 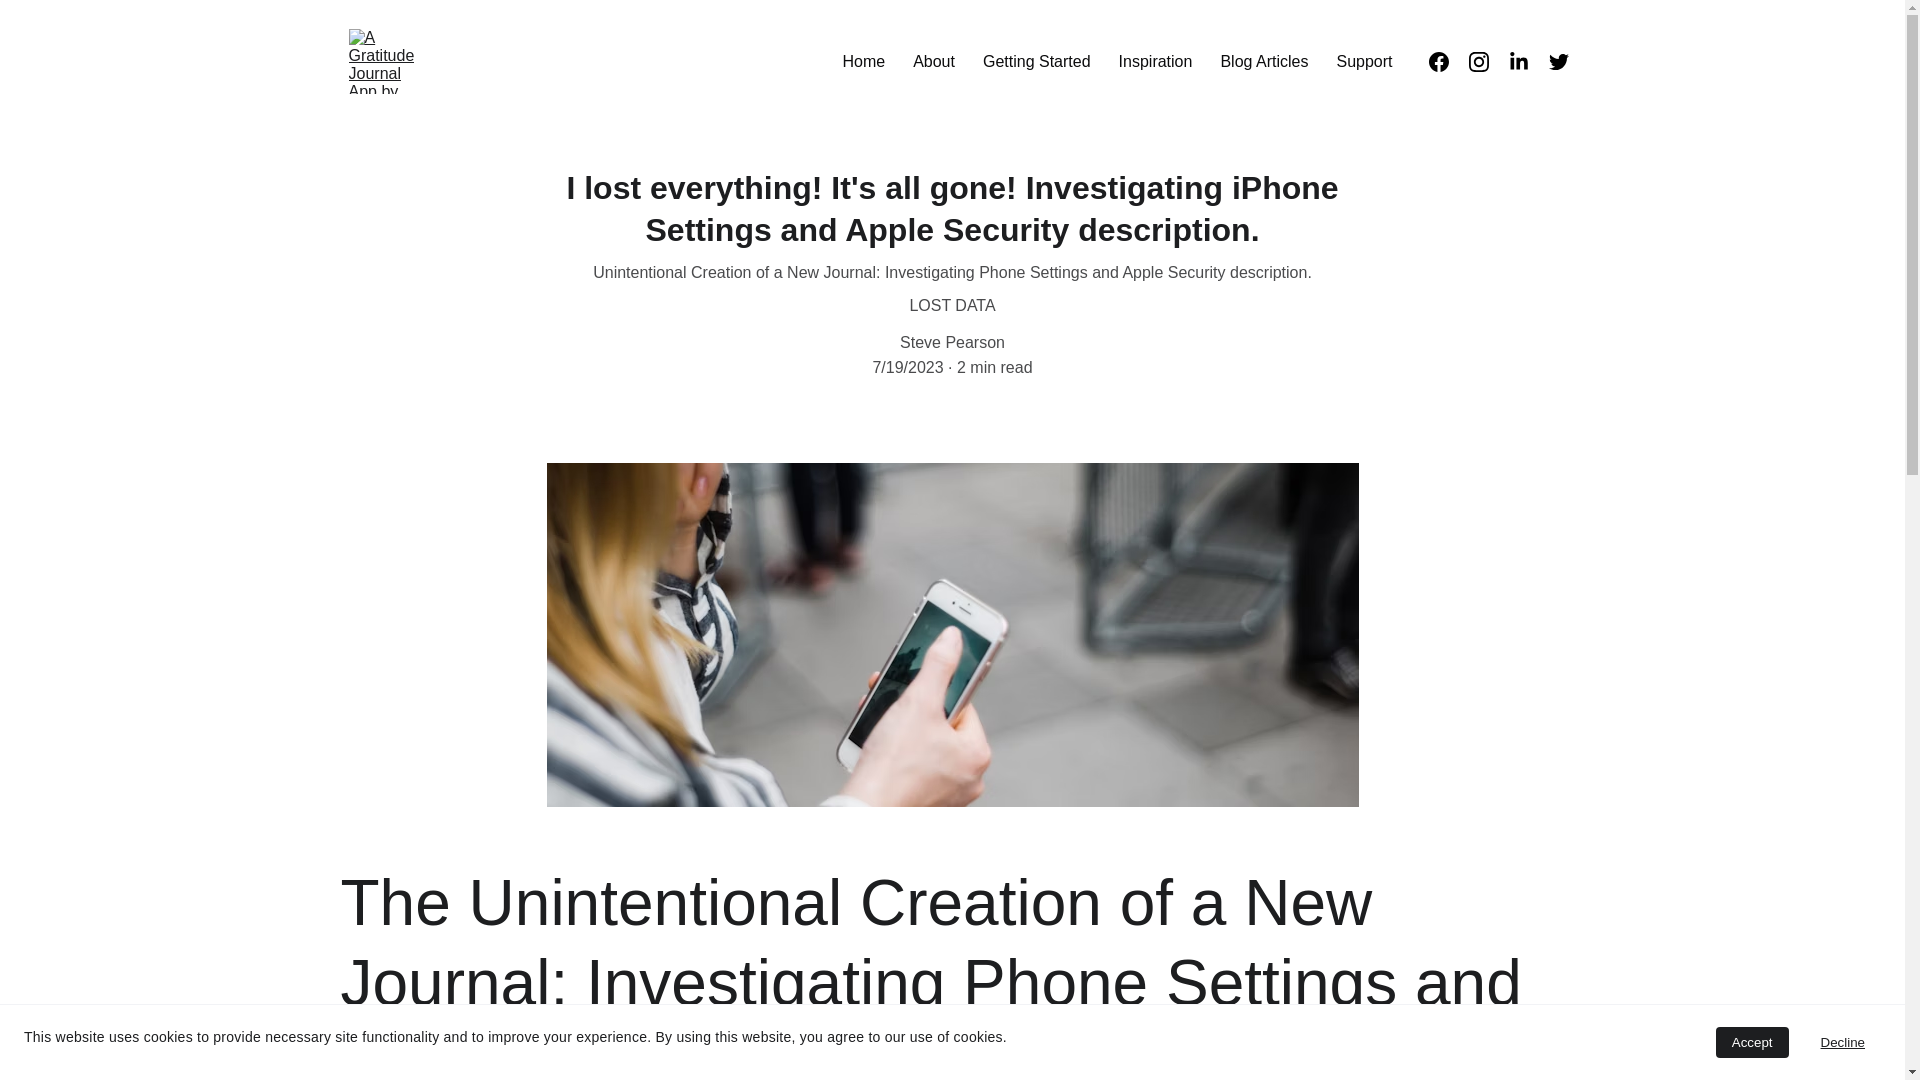 I want to click on Home, so click(x=864, y=61).